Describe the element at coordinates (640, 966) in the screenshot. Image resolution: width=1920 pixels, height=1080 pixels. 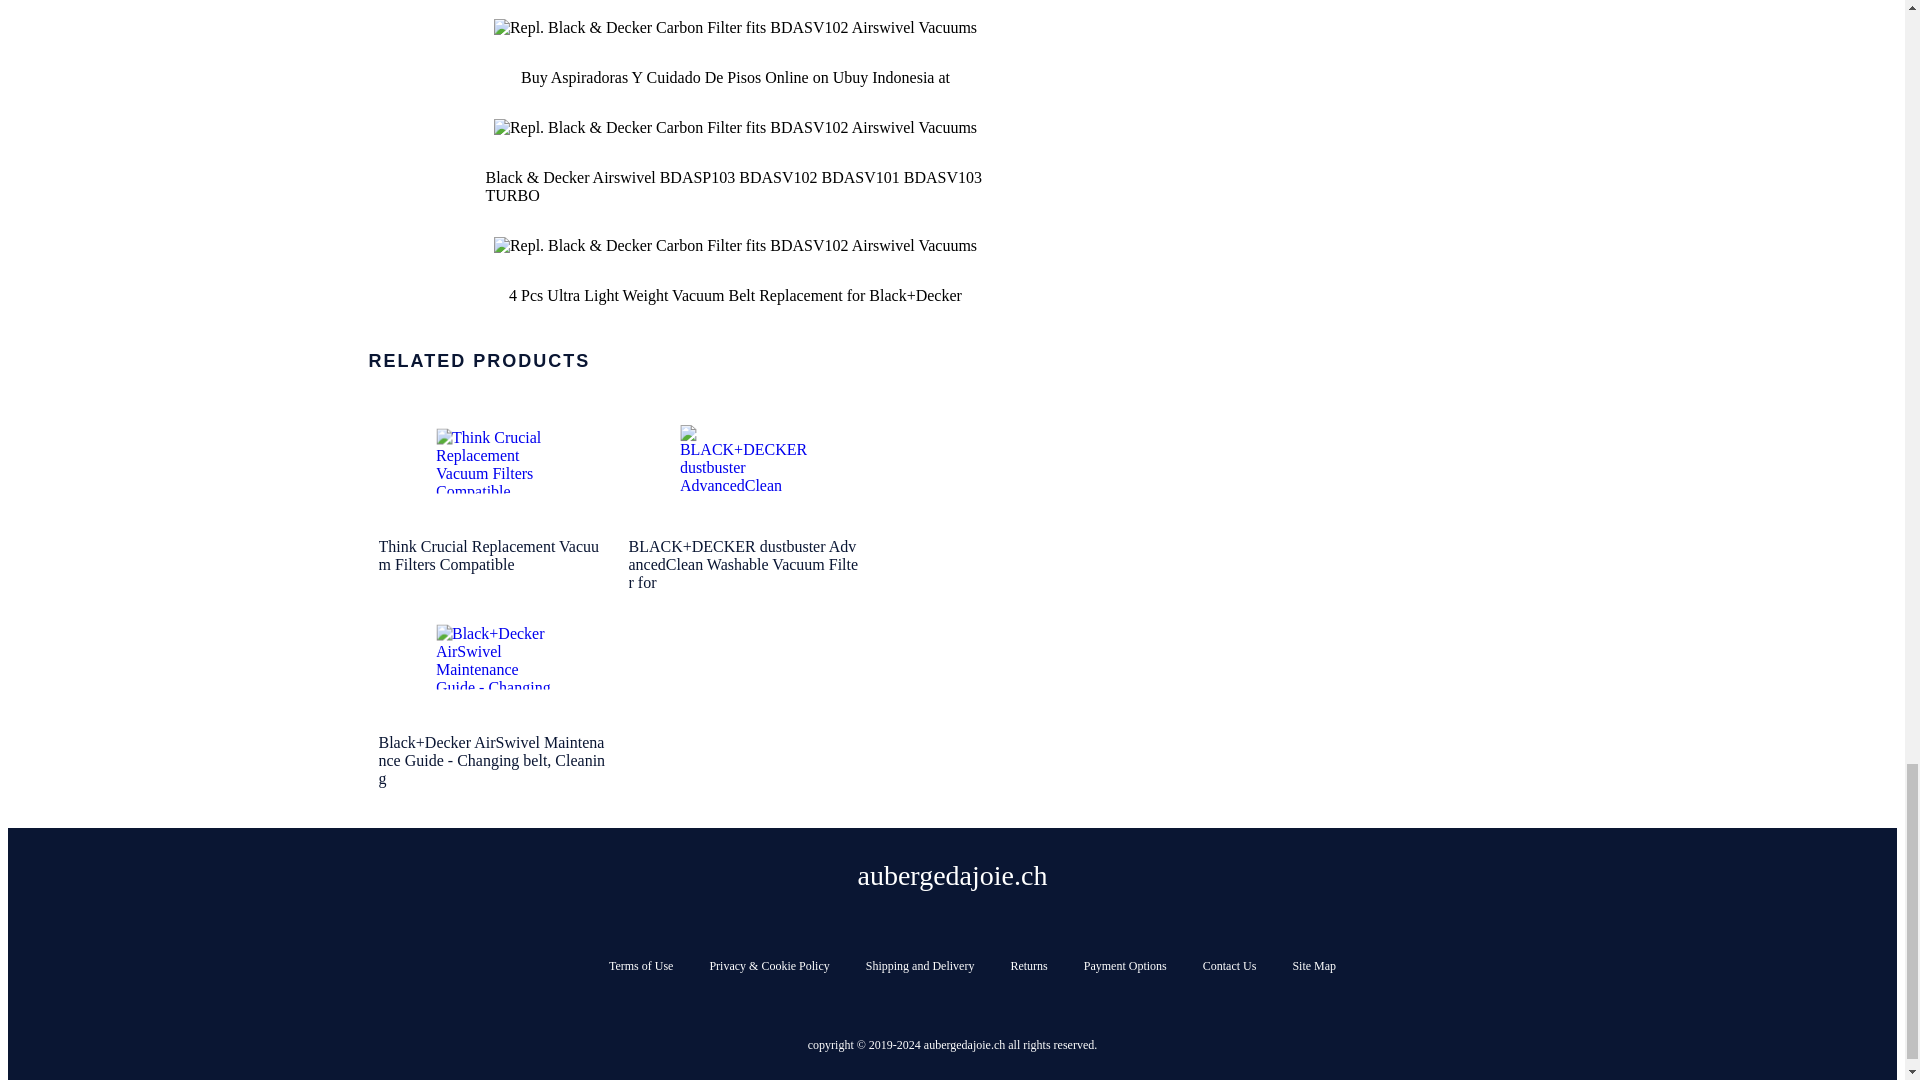
I see `Terms of Use` at that location.